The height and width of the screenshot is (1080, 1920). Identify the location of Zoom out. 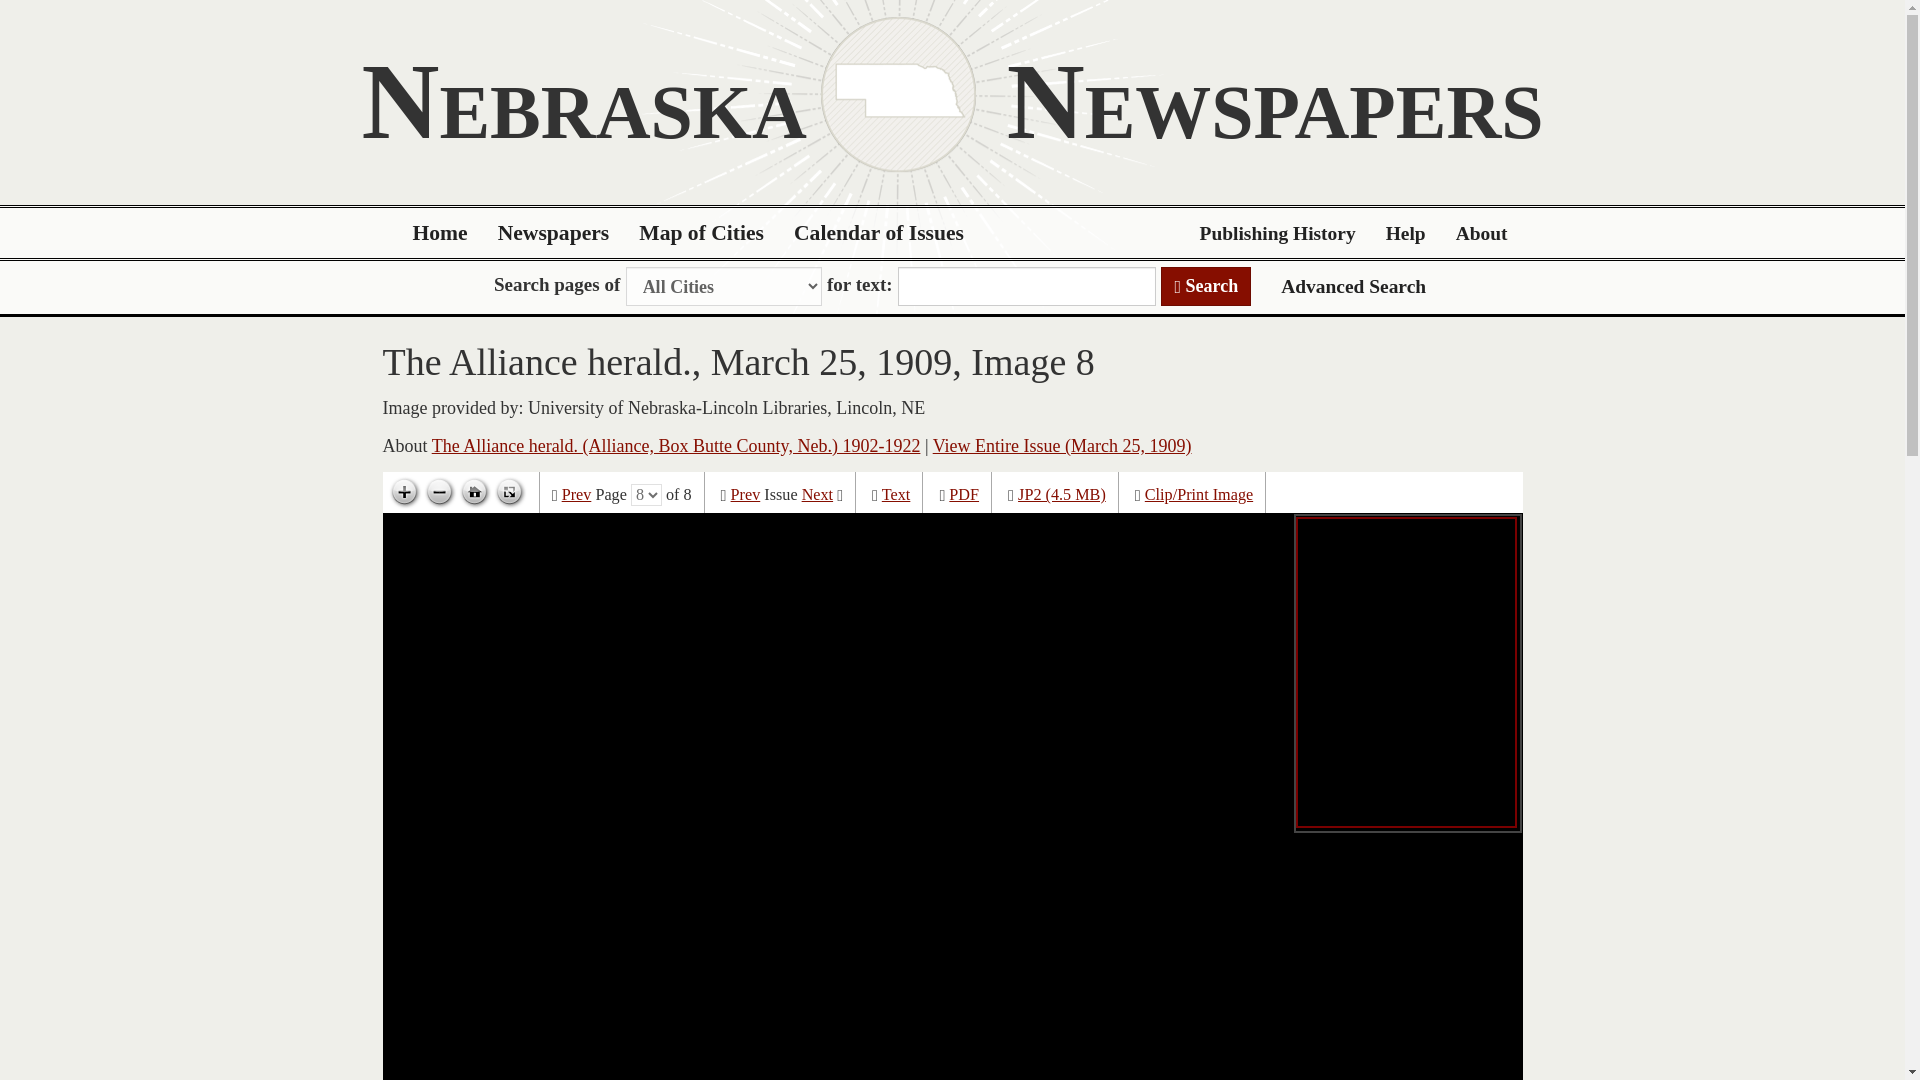
(439, 492).